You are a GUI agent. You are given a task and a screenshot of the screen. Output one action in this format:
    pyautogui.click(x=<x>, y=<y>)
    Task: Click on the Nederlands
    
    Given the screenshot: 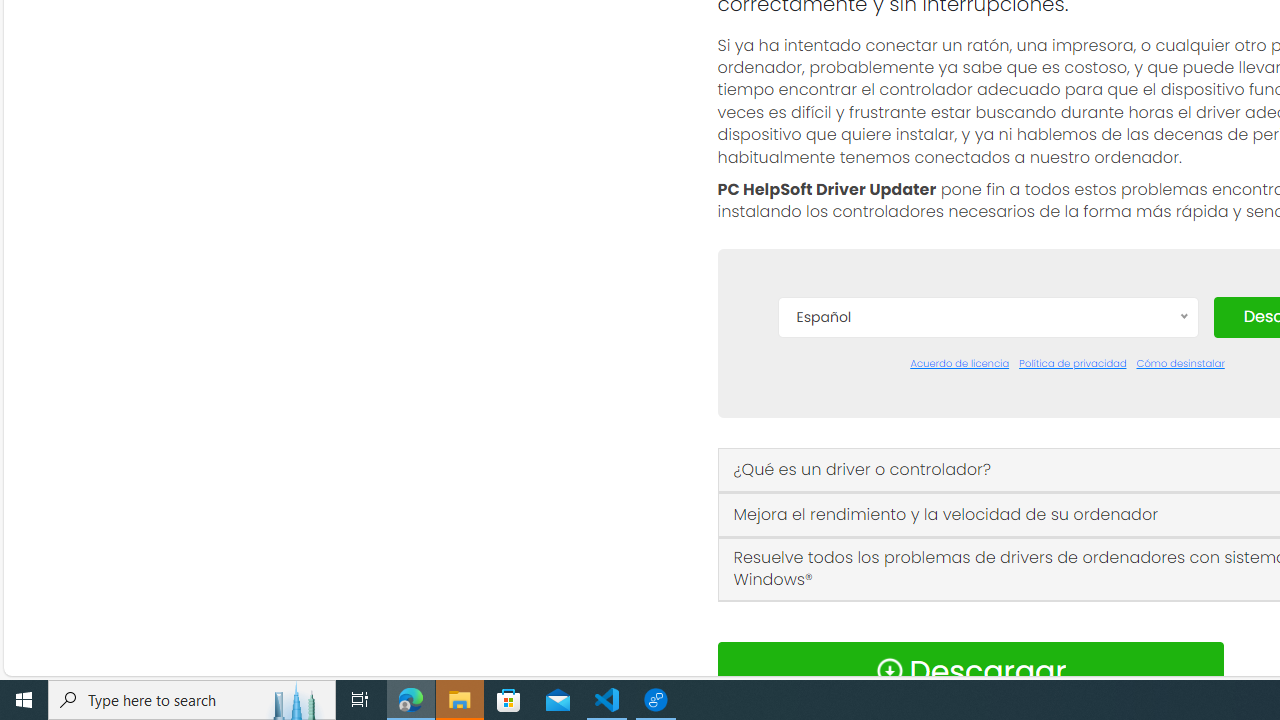 What is the action you would take?
    pyautogui.click(x=987, y=622)
    